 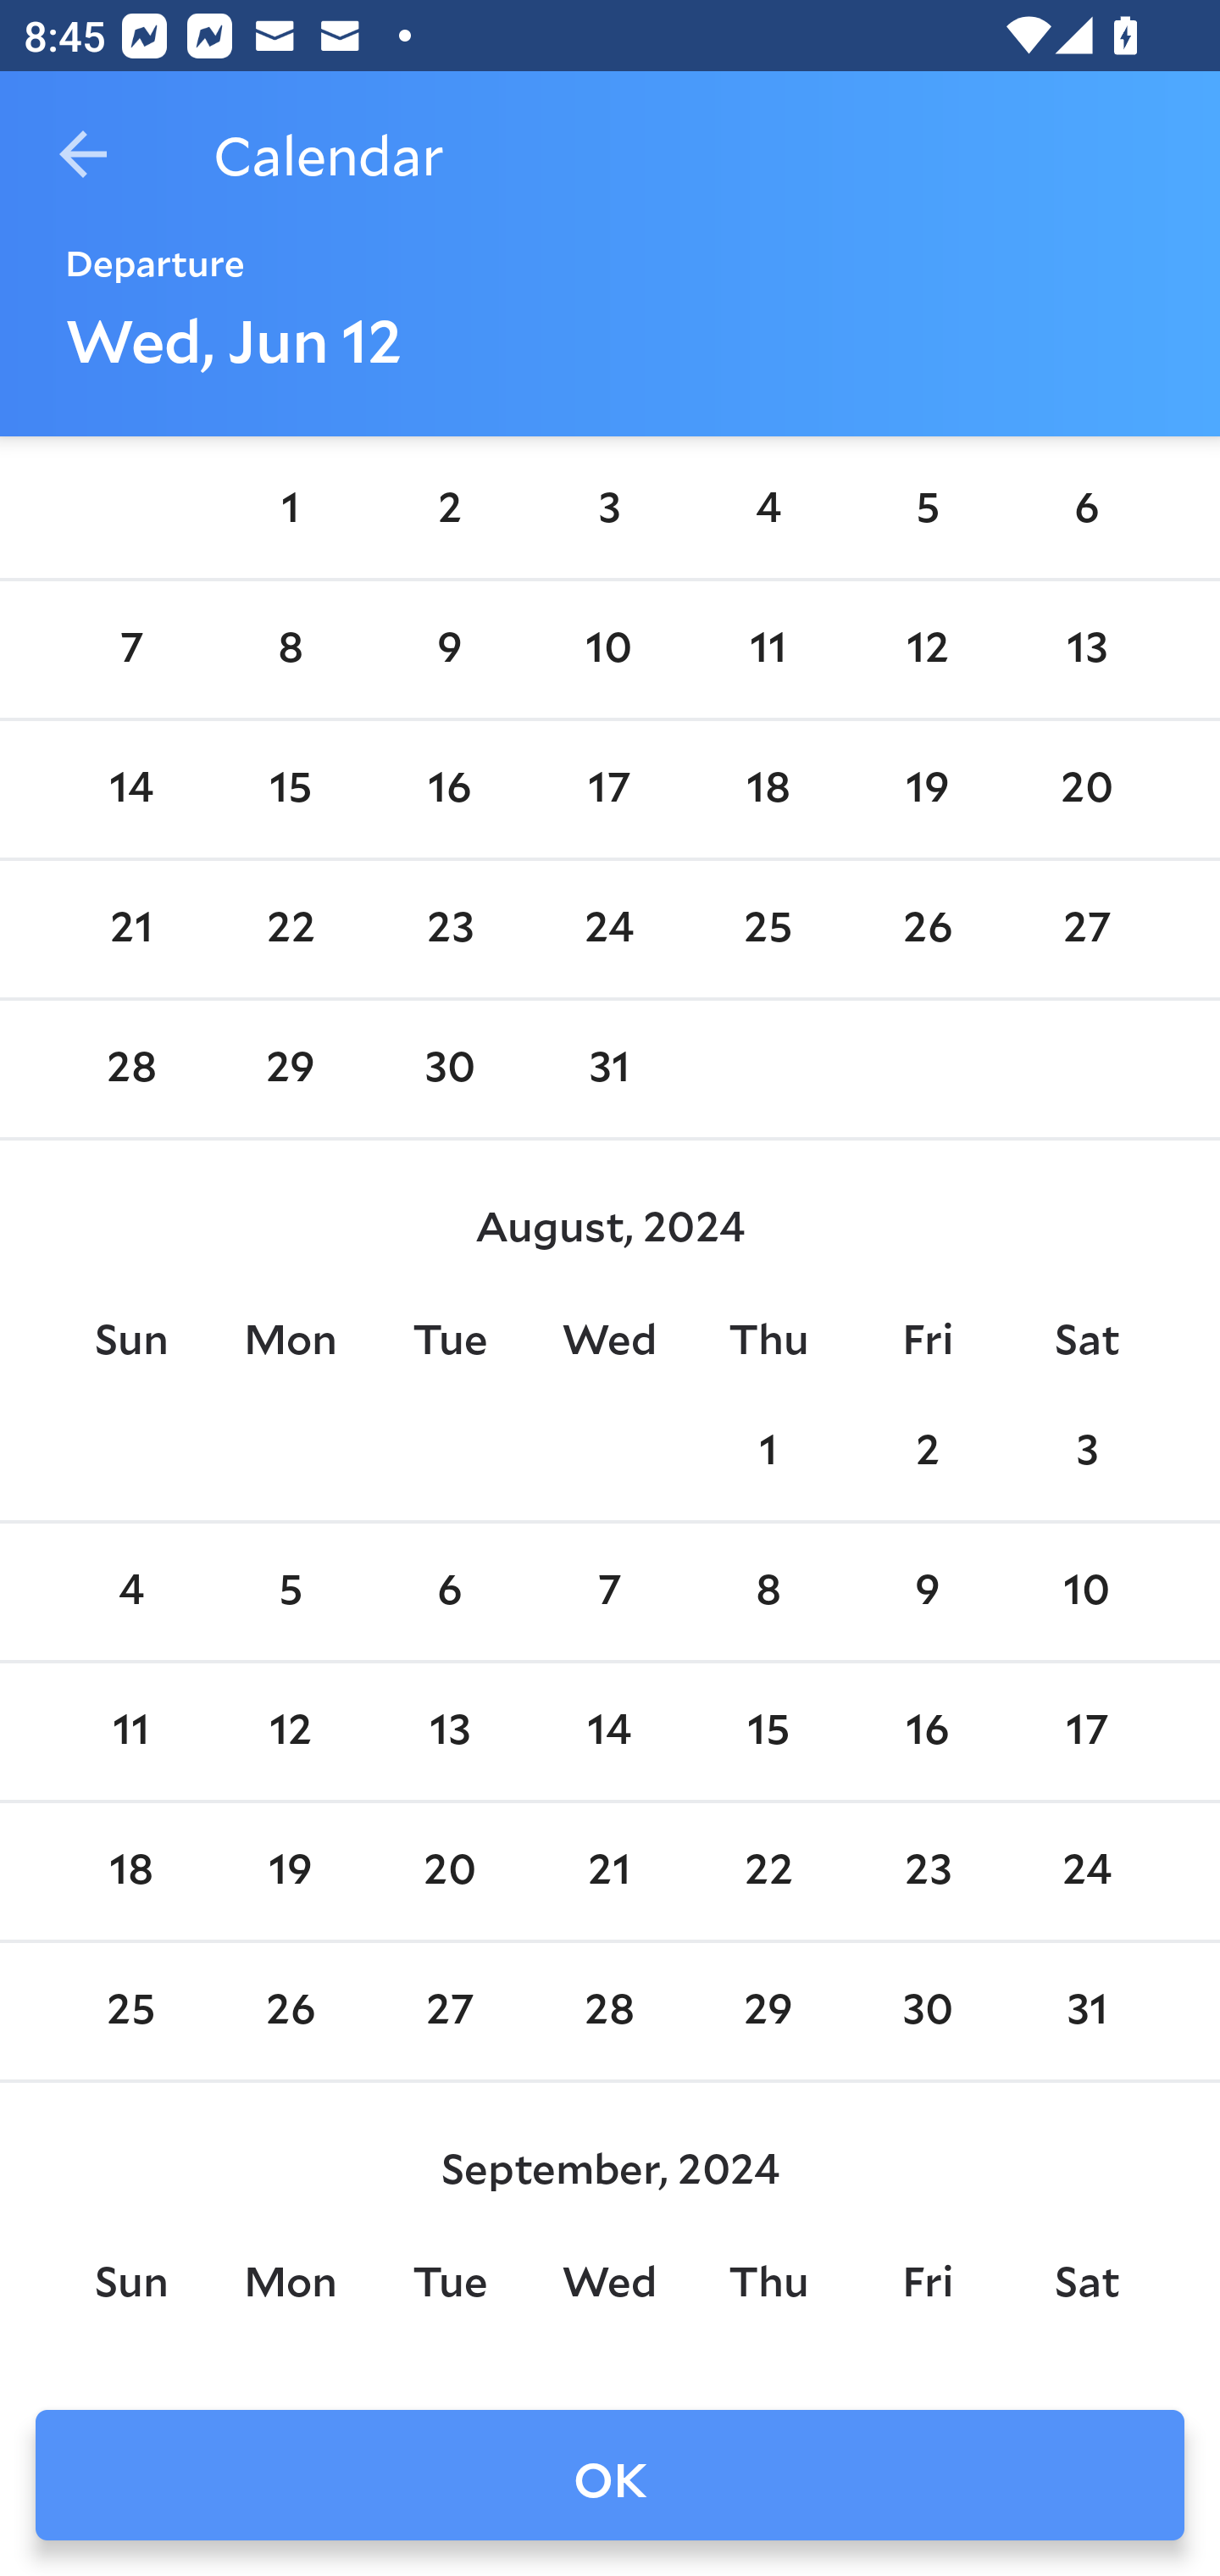 What do you see at coordinates (609, 930) in the screenshot?
I see `24` at bounding box center [609, 930].